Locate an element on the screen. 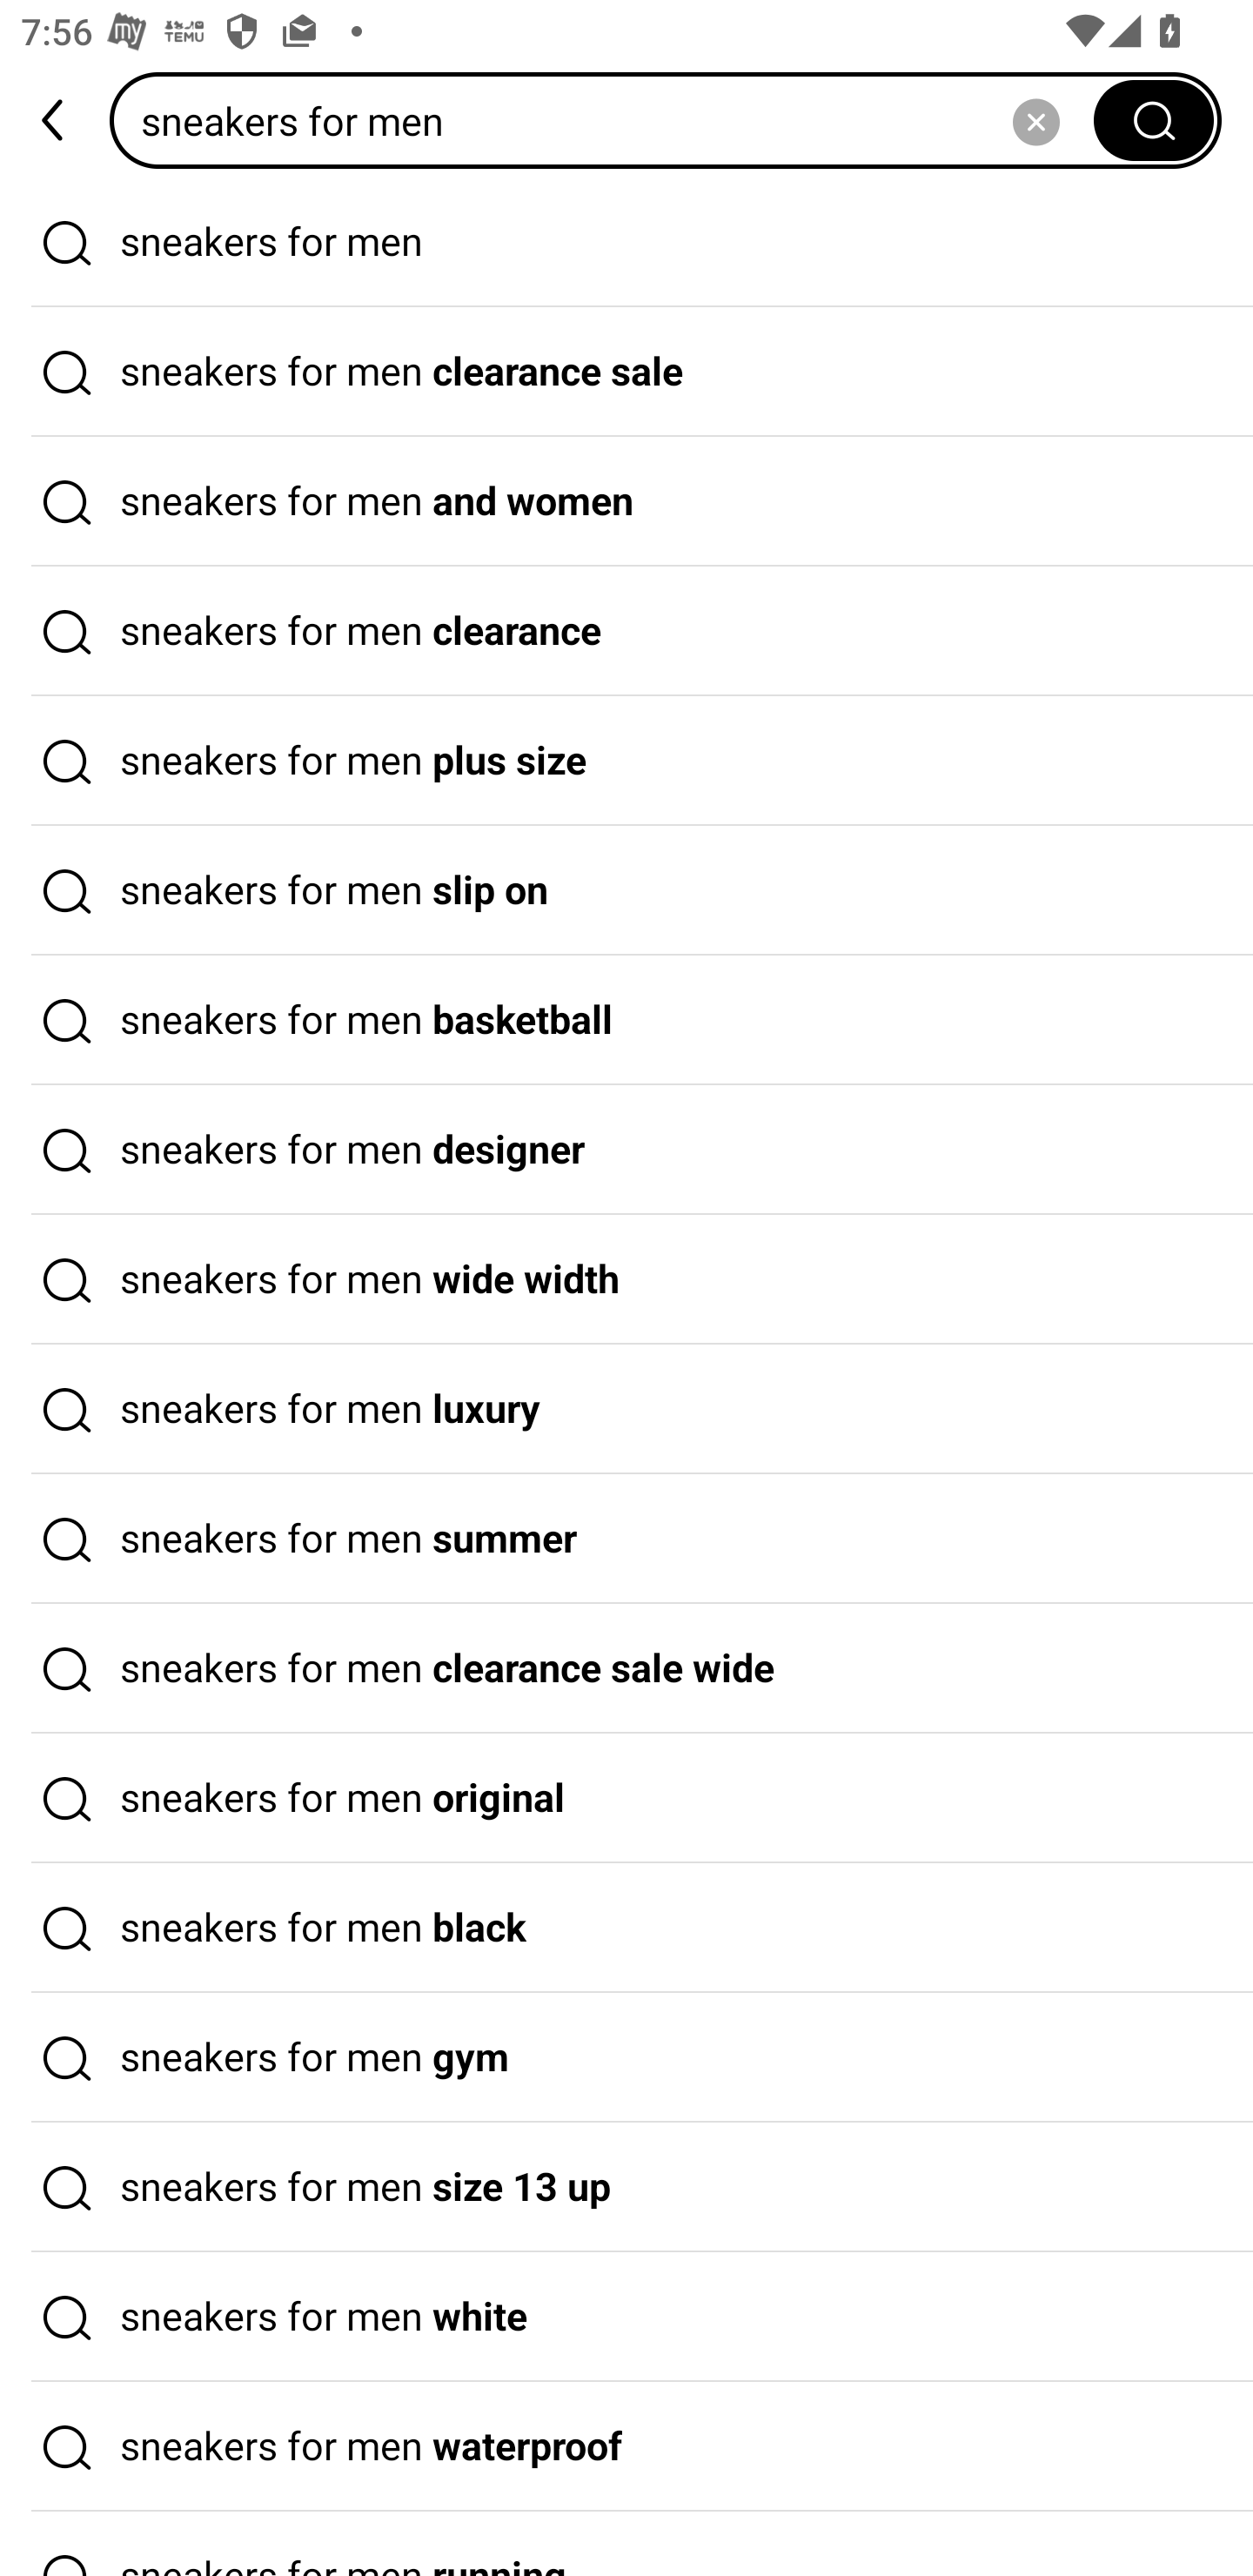 The image size is (1253, 2576). sneakers for men original is located at coordinates (626, 1798).